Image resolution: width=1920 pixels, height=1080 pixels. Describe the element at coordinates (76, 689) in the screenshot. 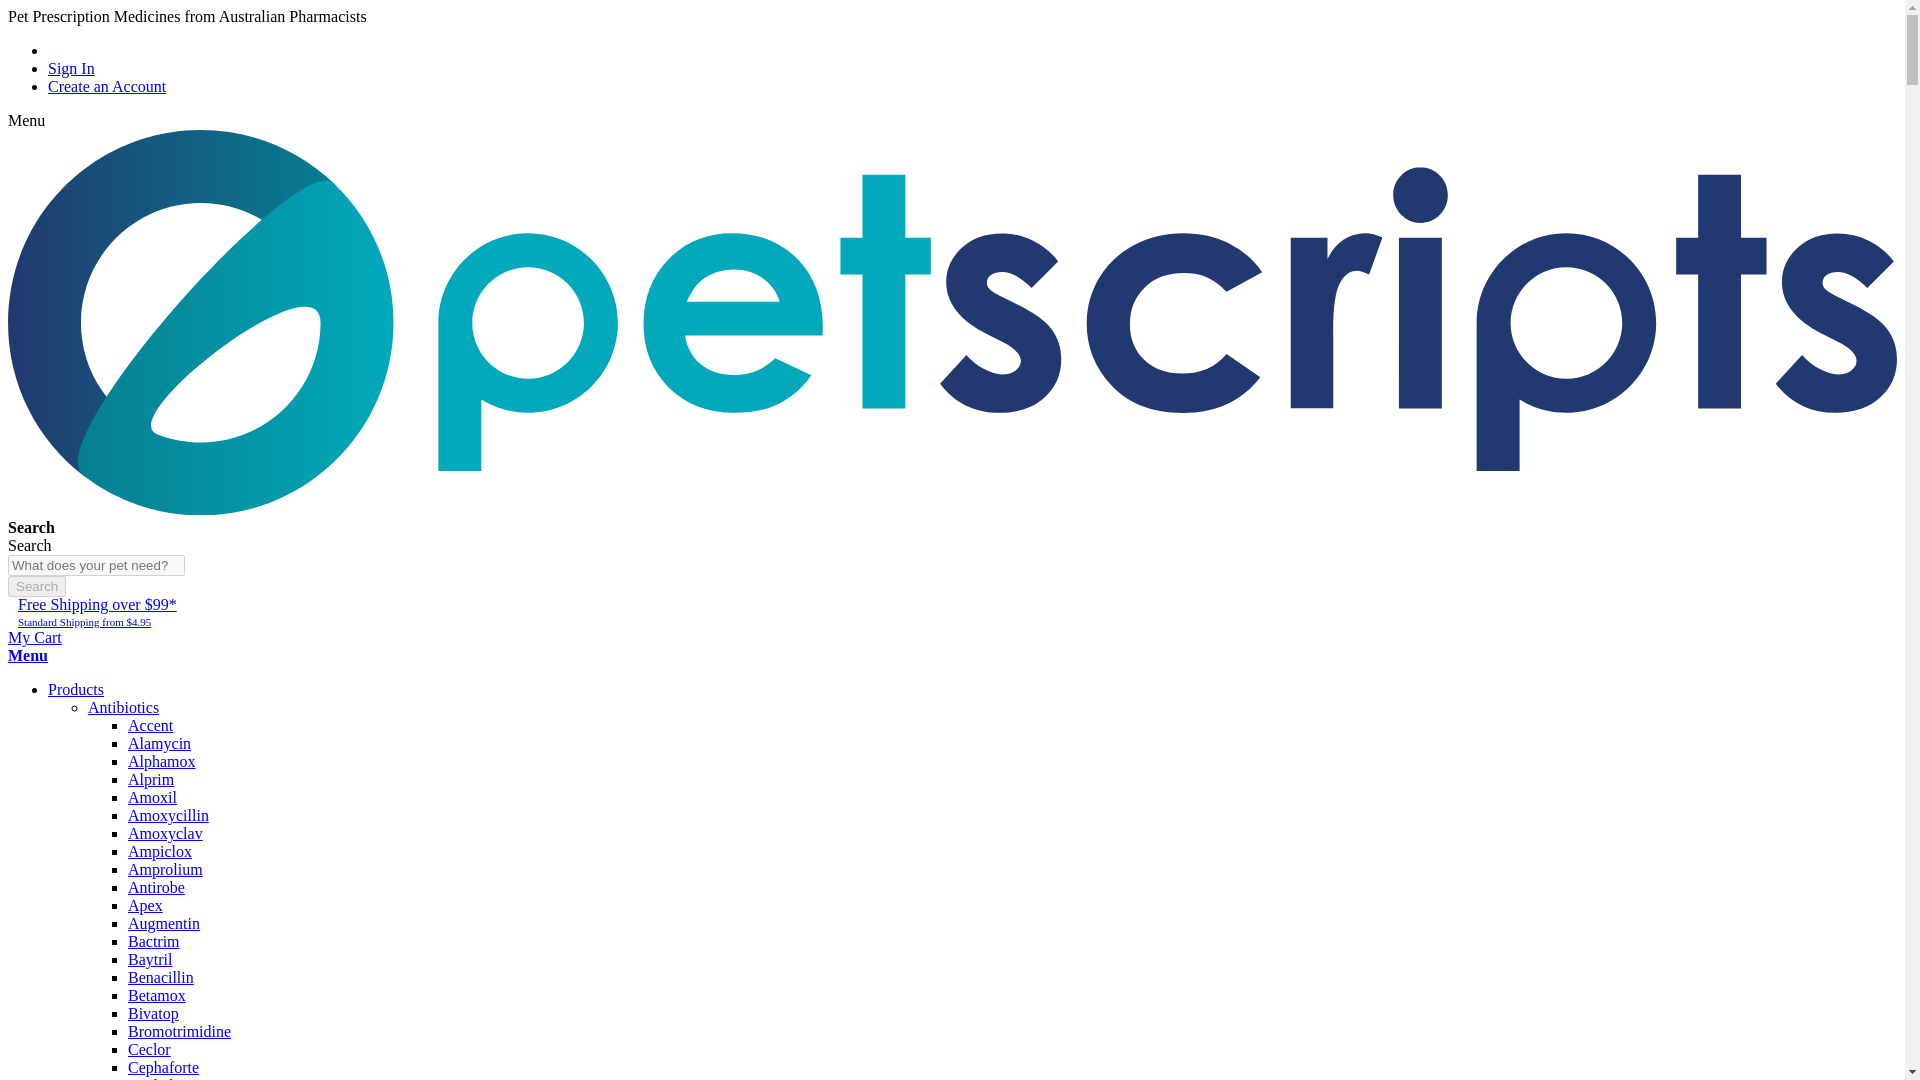

I see `Products` at that location.